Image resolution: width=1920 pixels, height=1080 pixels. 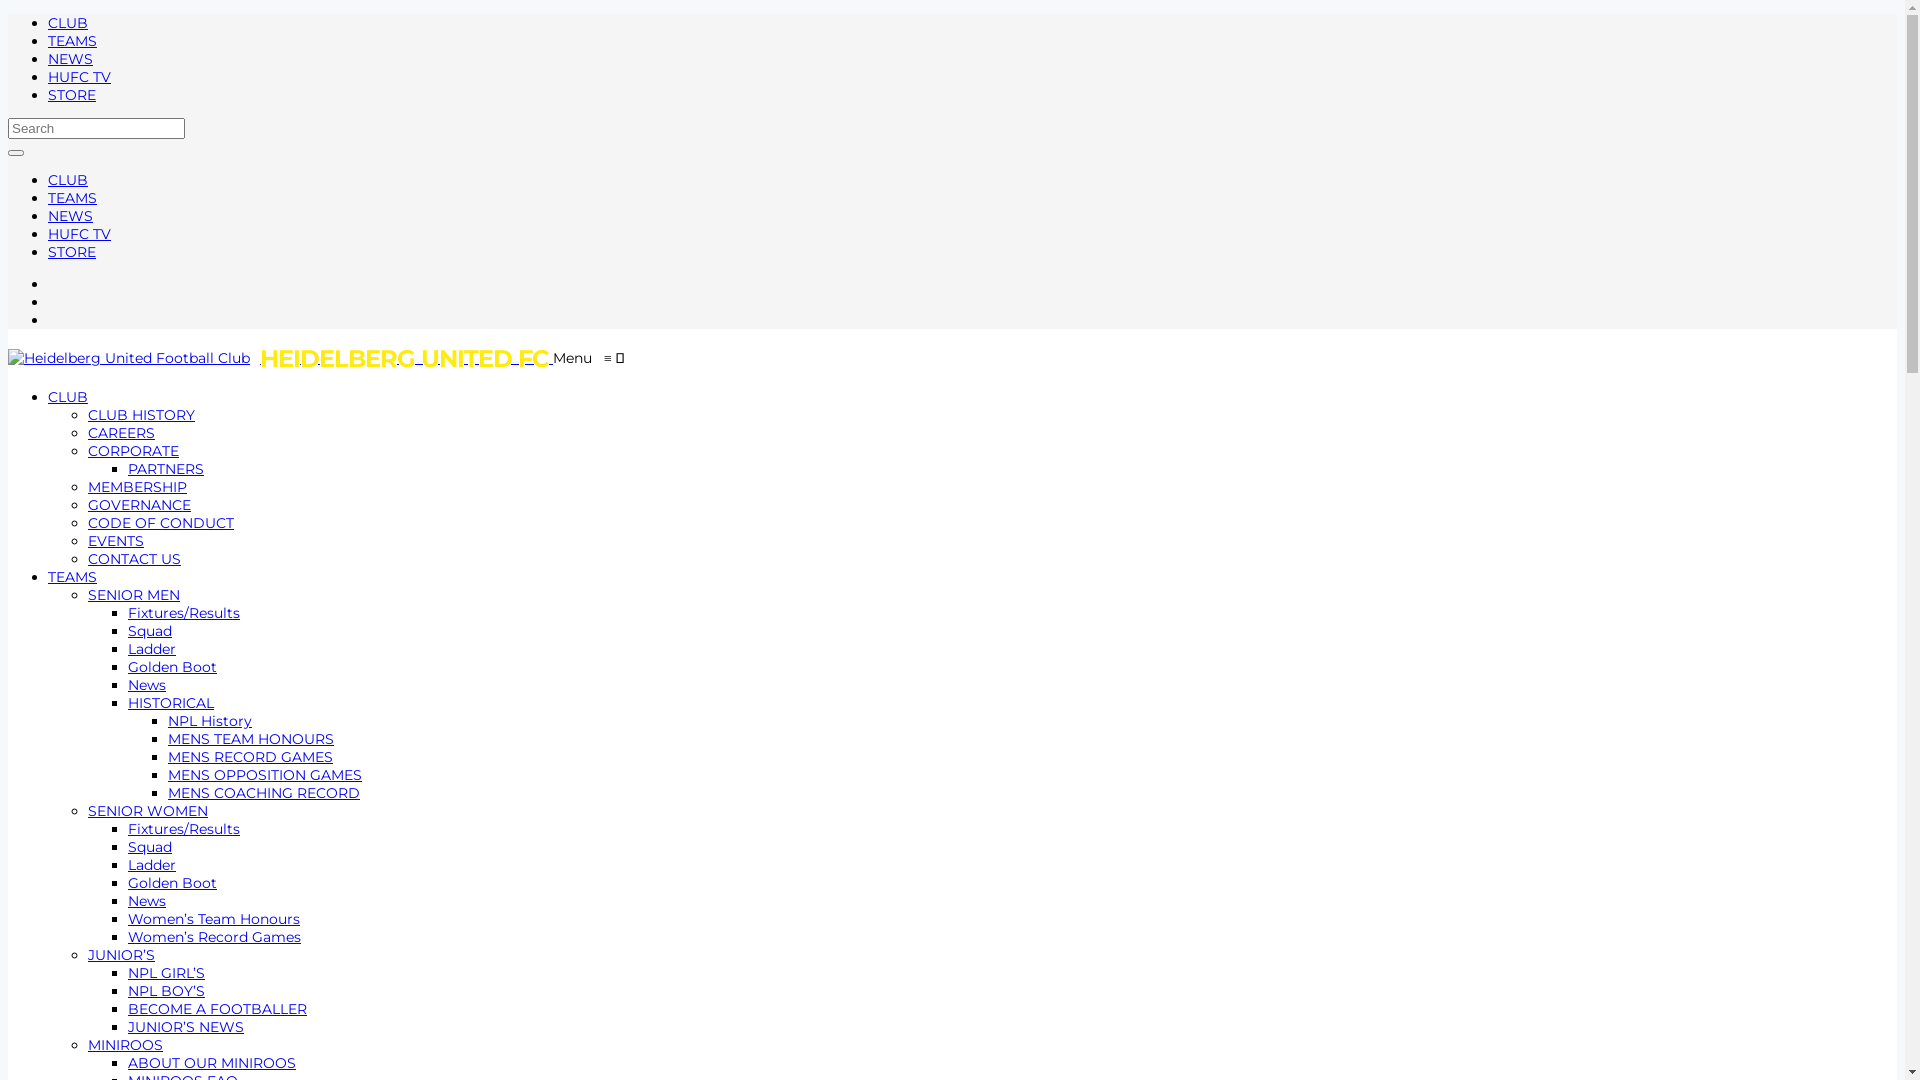 What do you see at coordinates (140, 505) in the screenshot?
I see `GOVERNANCE` at bounding box center [140, 505].